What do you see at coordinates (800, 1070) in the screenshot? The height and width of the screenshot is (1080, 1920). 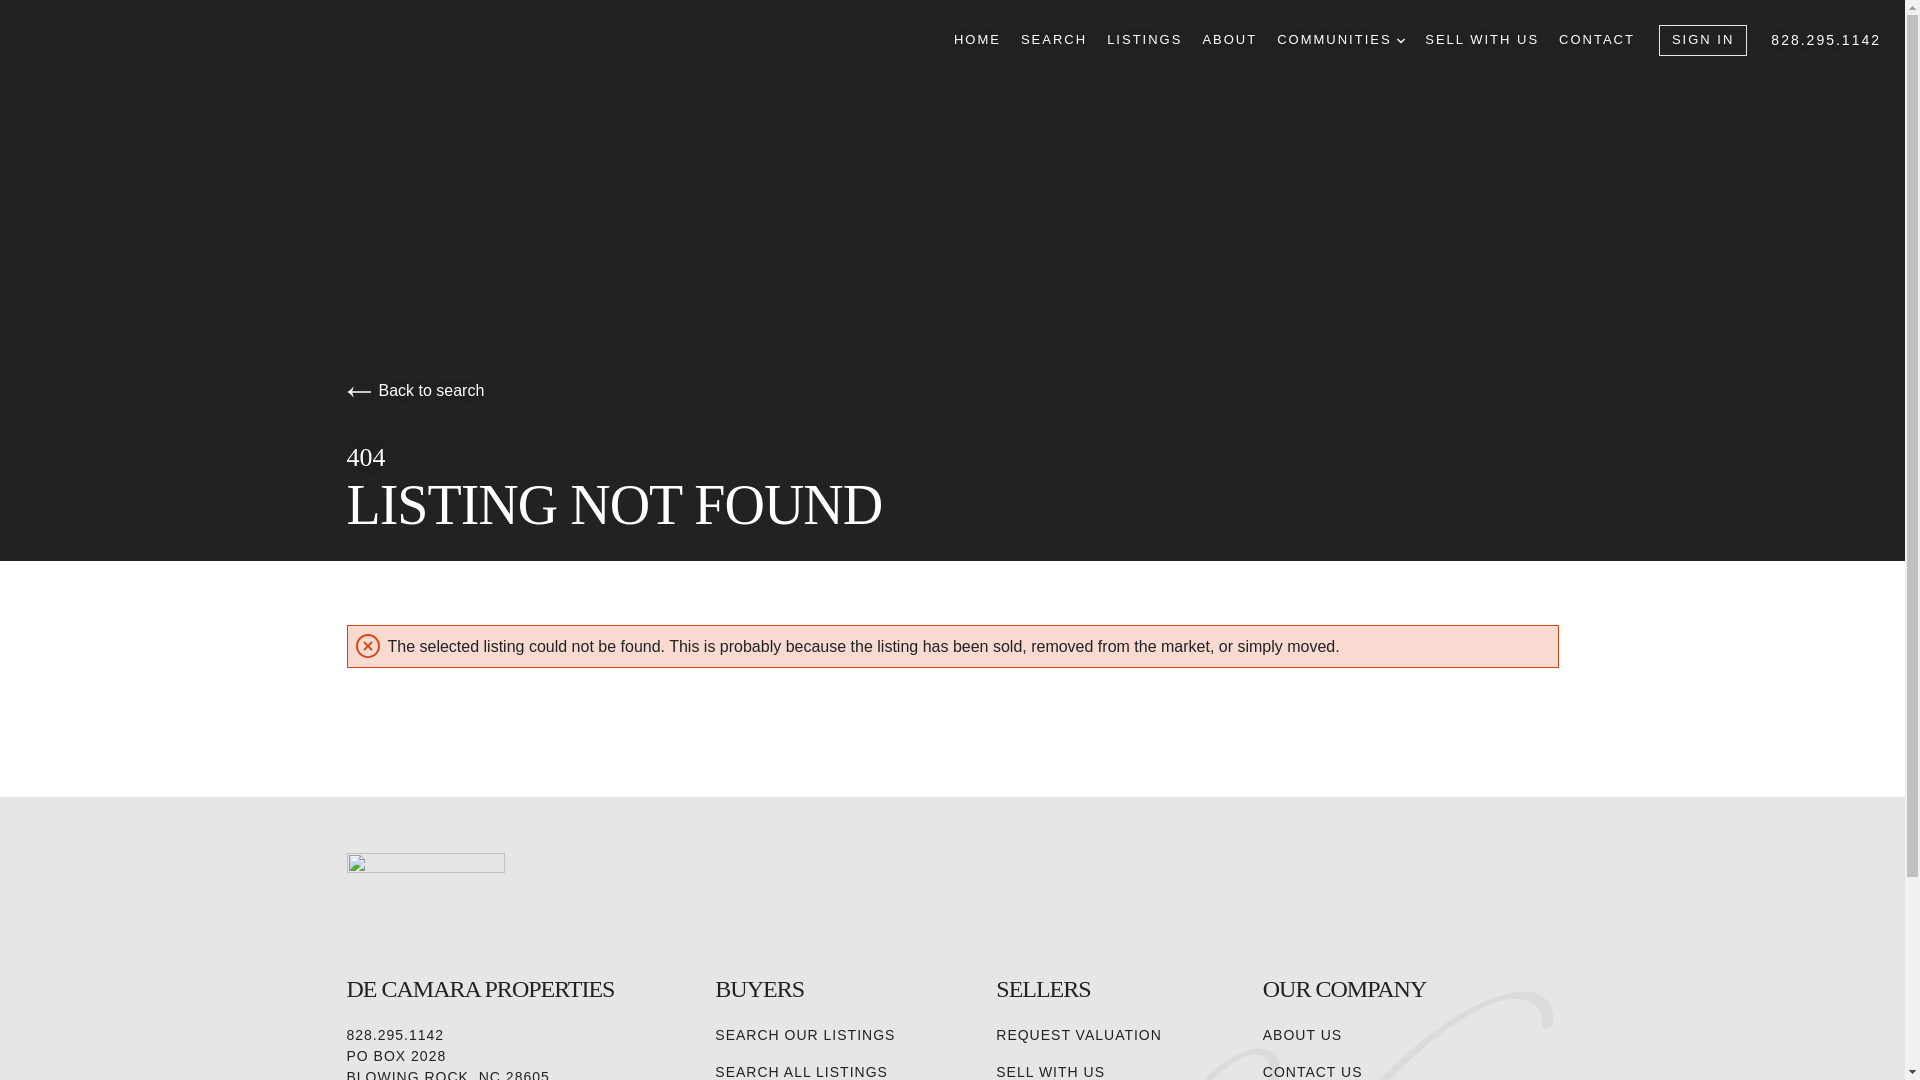 I see `SEARCH ALL LISTINGS` at bounding box center [800, 1070].